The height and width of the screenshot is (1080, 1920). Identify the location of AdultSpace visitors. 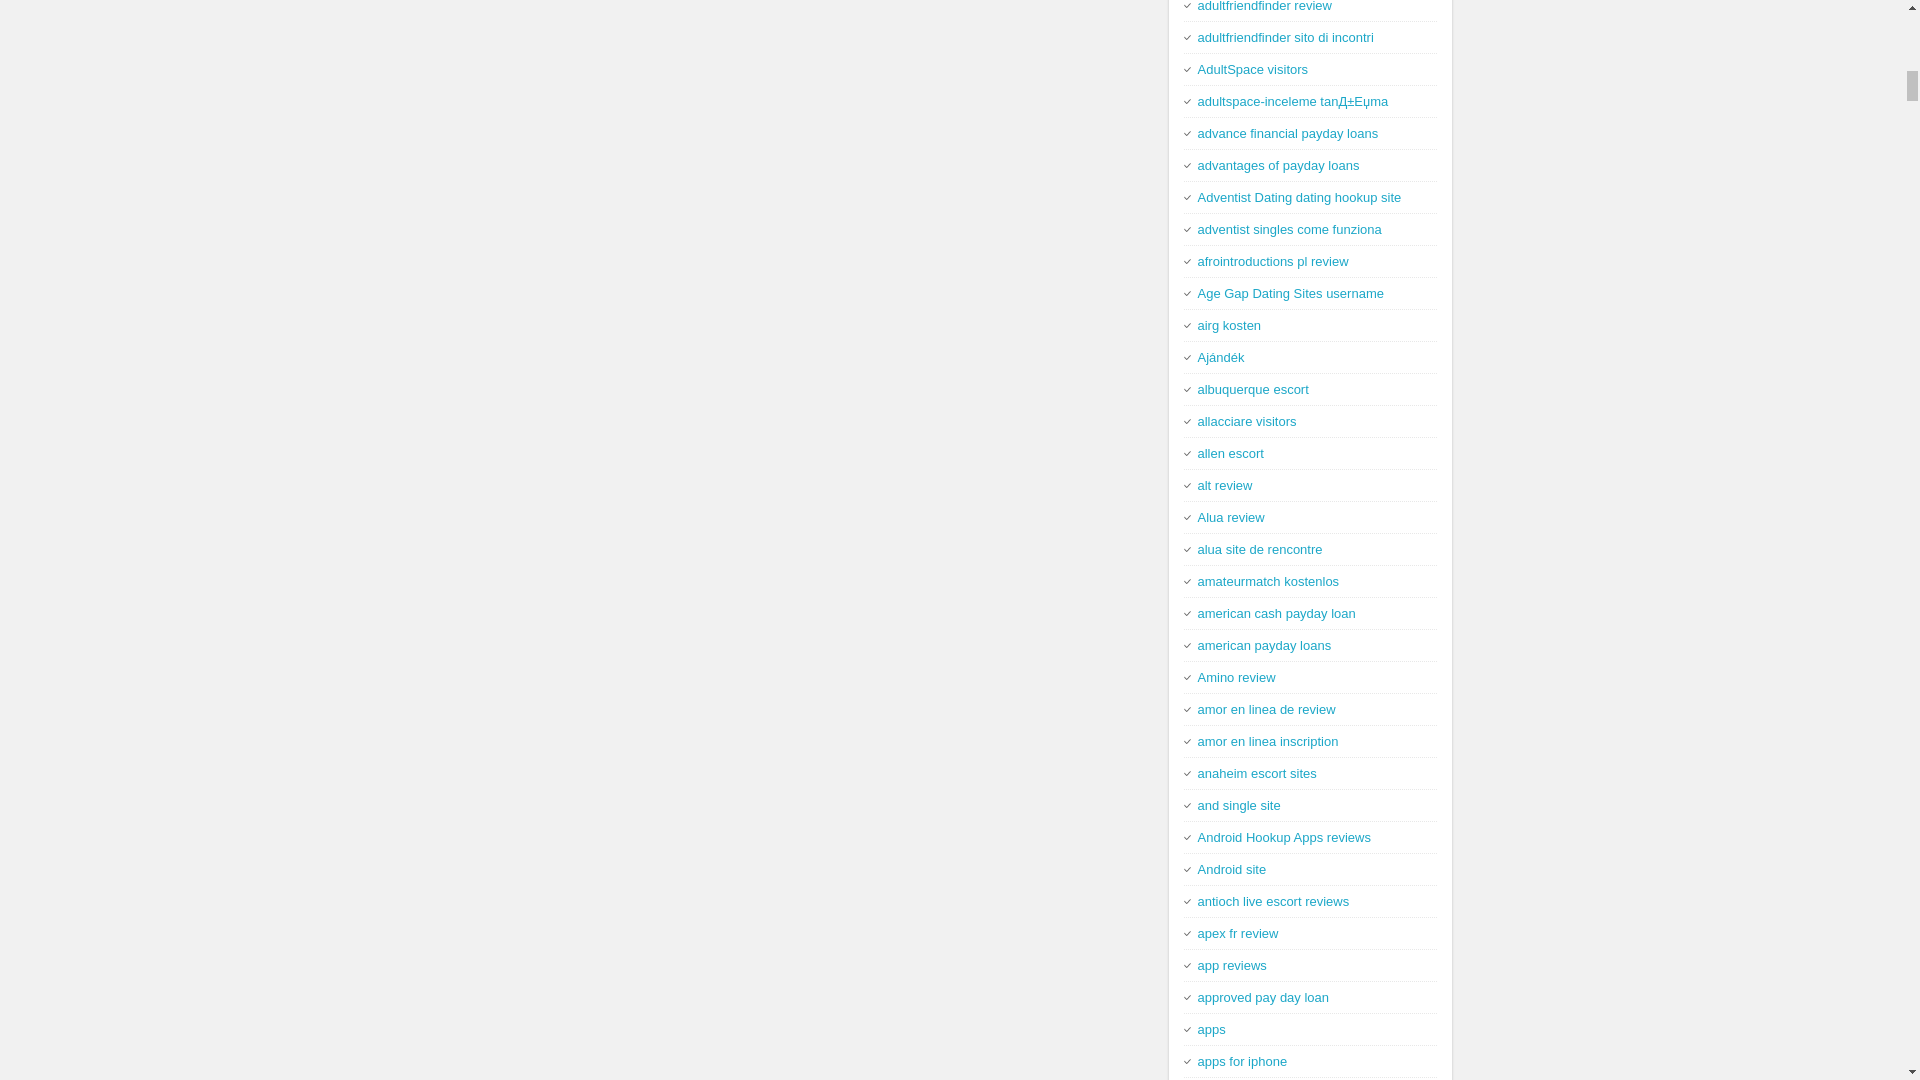
(1254, 68).